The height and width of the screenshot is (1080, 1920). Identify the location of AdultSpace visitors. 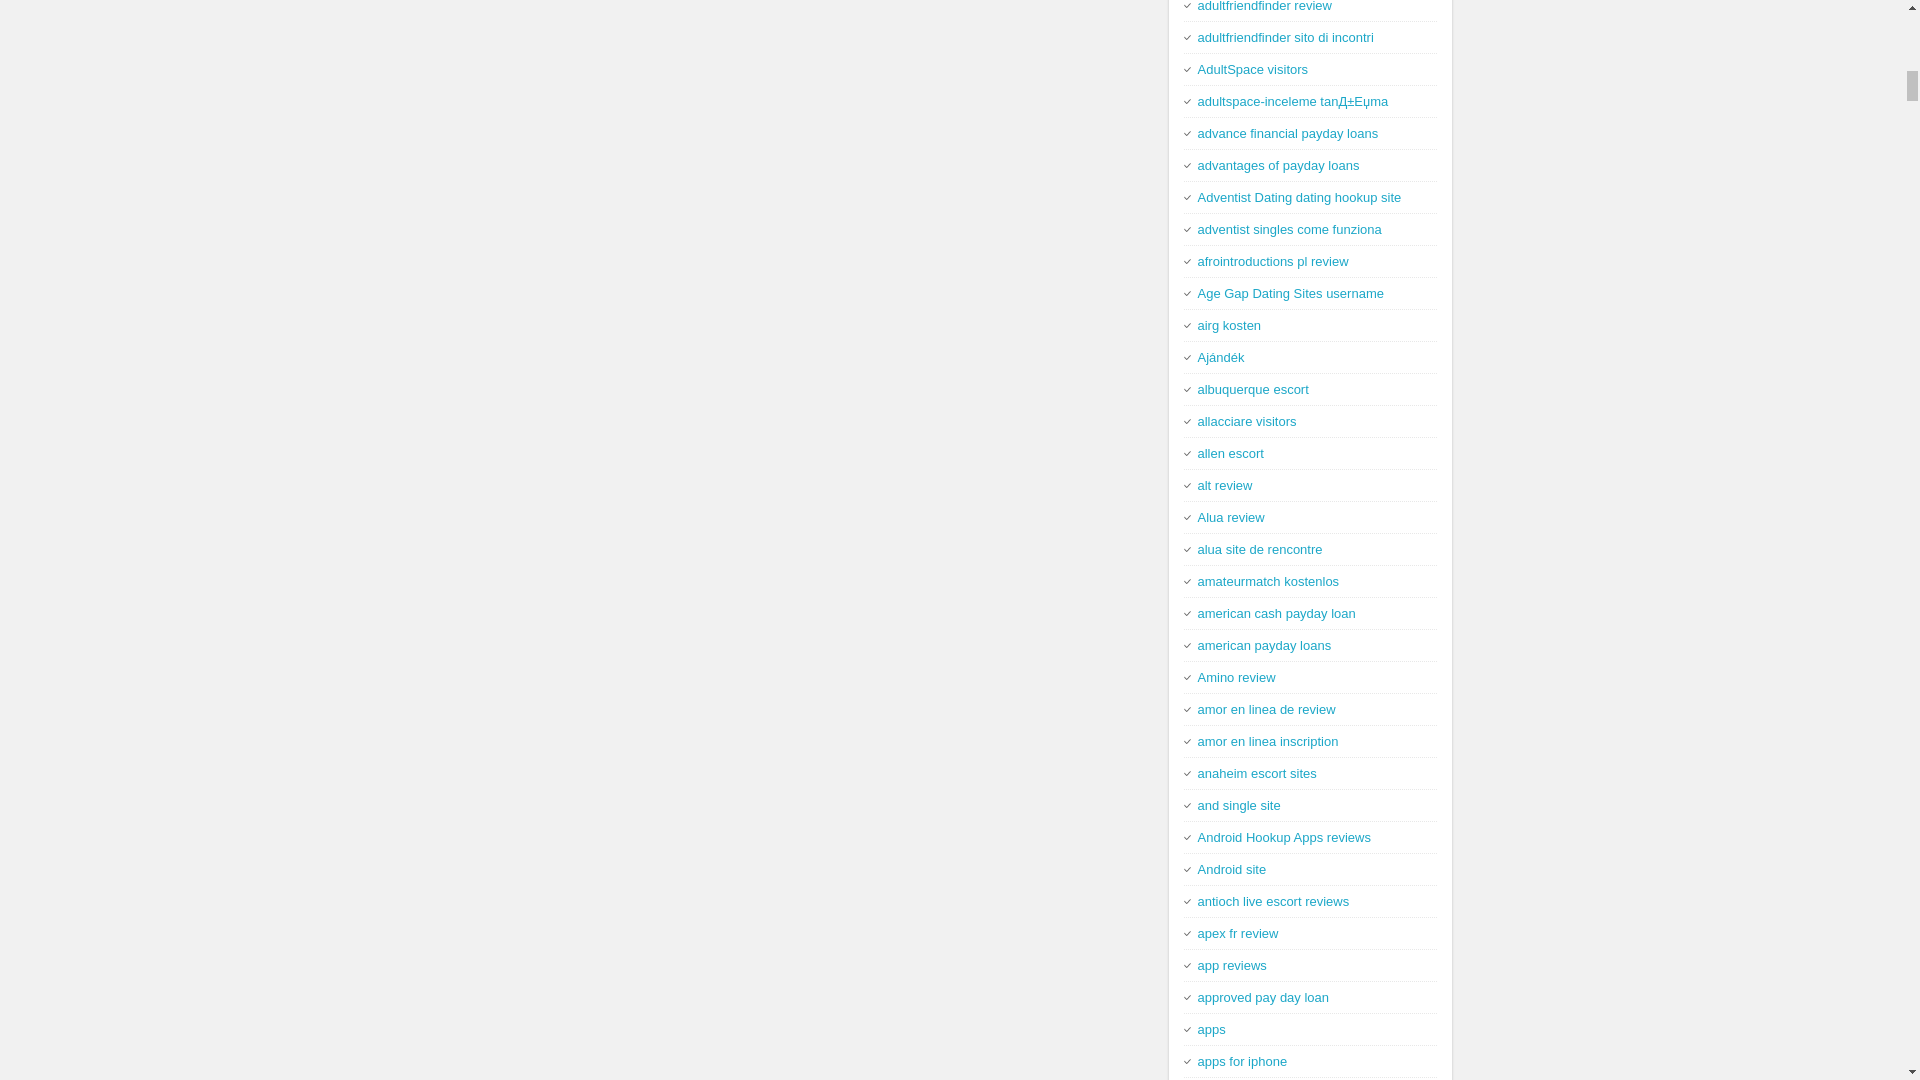
(1254, 68).